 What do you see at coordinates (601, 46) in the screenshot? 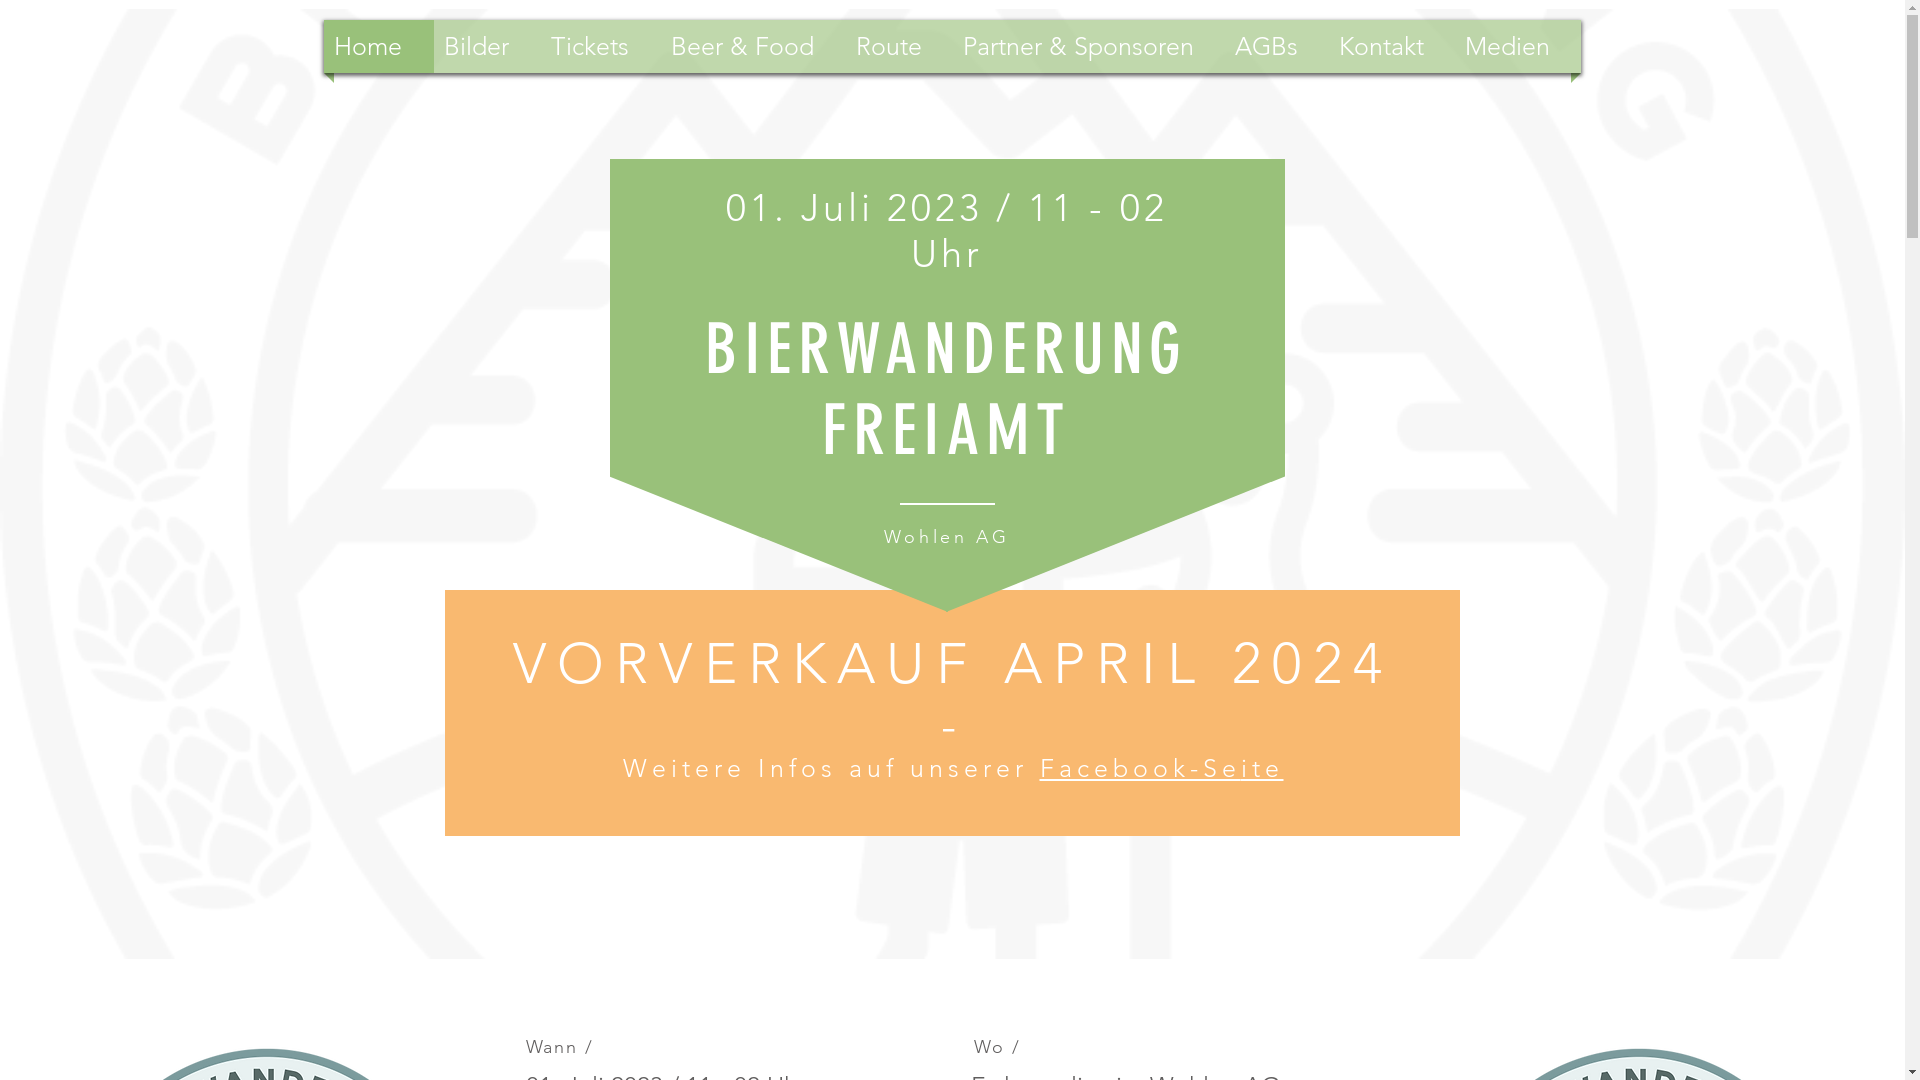
I see `Tickets` at bounding box center [601, 46].